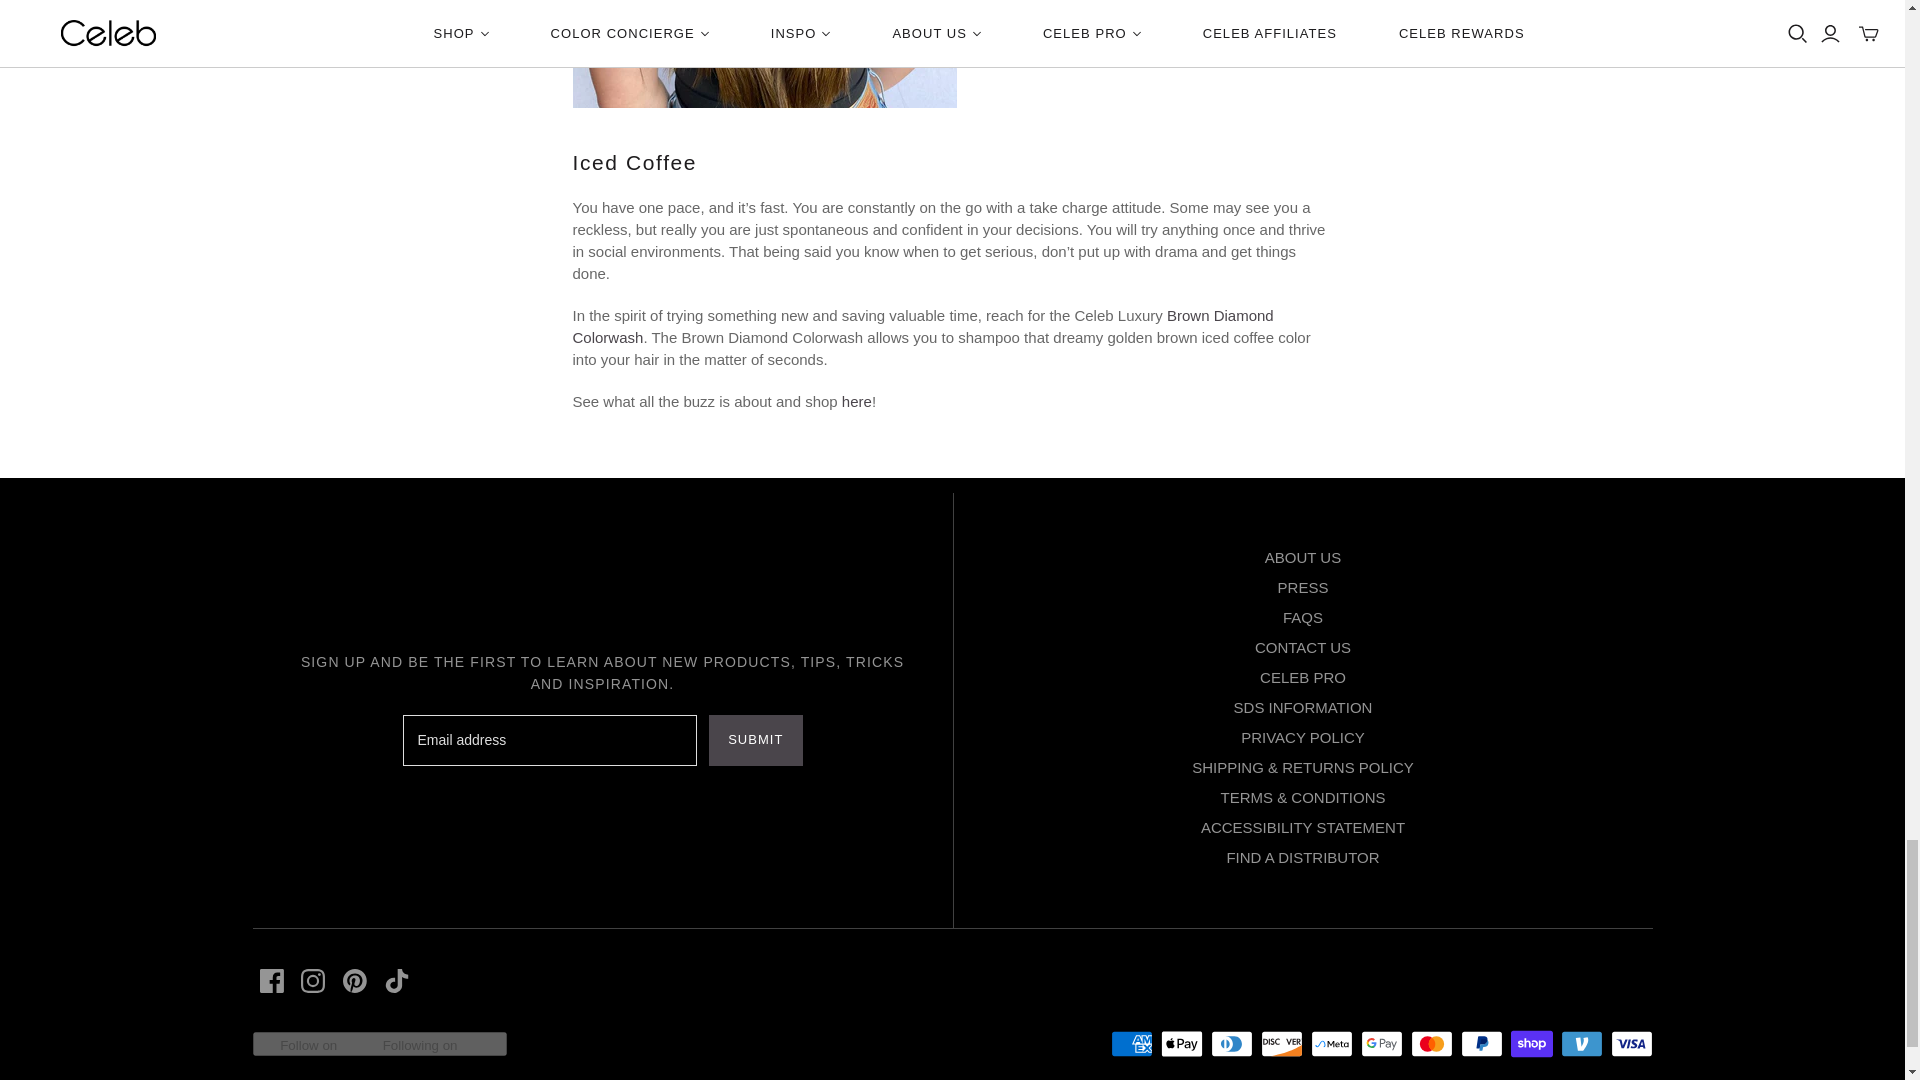 The image size is (1920, 1080). What do you see at coordinates (1280, 1044) in the screenshot?
I see `Discover` at bounding box center [1280, 1044].